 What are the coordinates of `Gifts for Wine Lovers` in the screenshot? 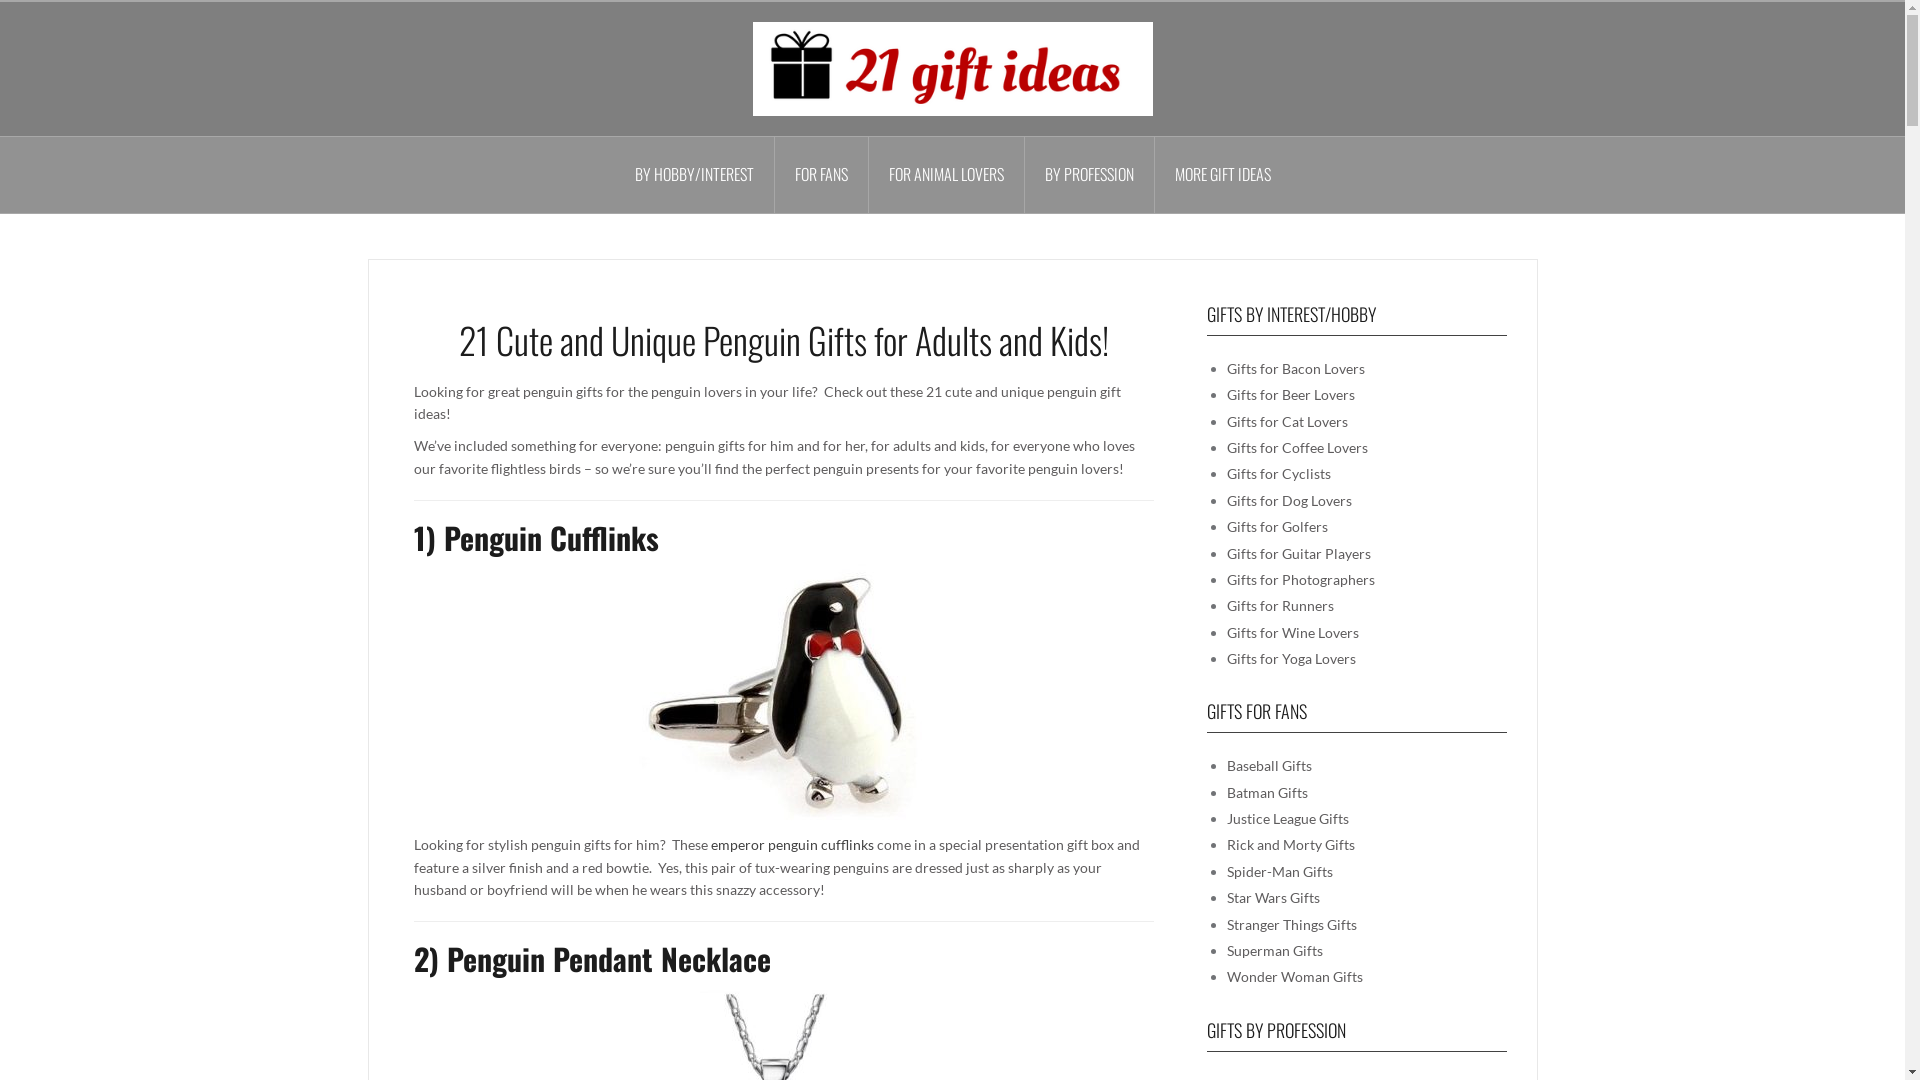 It's located at (1292, 632).